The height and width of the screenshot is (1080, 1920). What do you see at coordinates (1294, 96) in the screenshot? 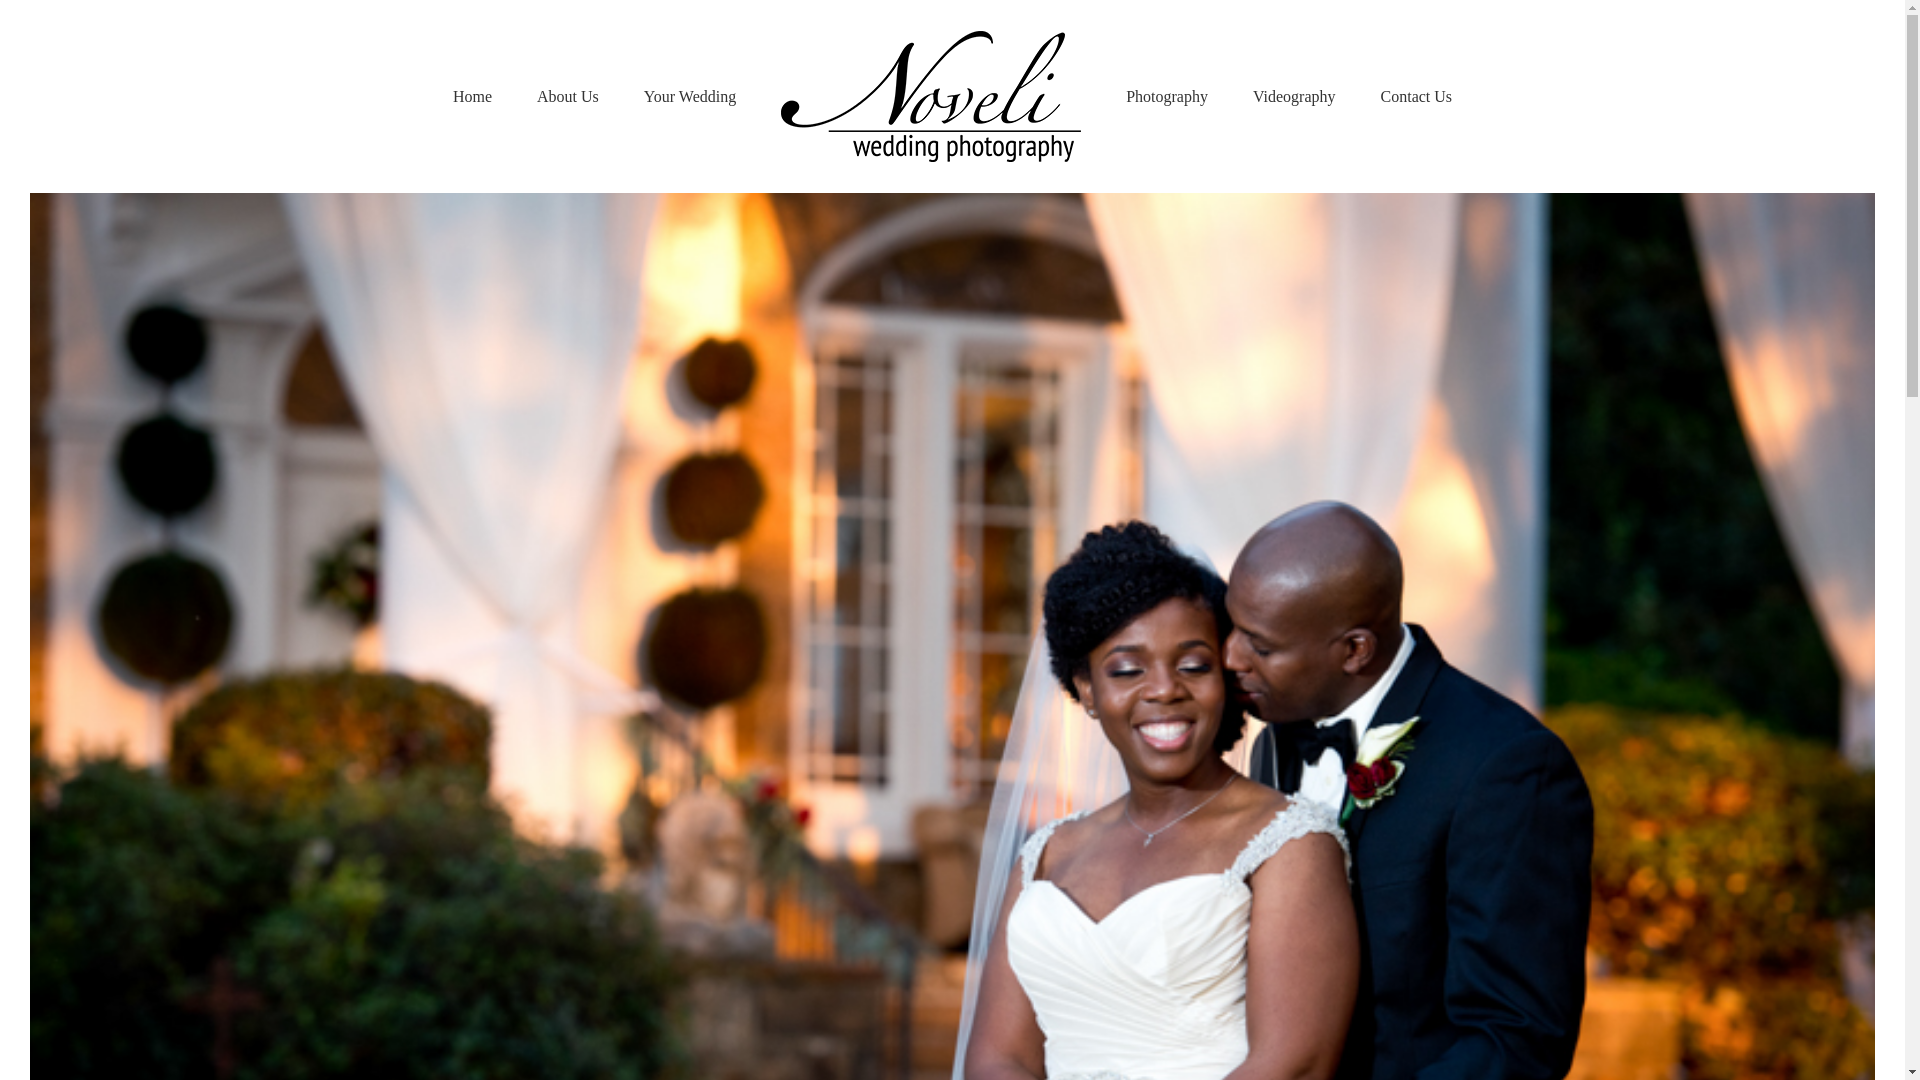
I see `Videography` at bounding box center [1294, 96].